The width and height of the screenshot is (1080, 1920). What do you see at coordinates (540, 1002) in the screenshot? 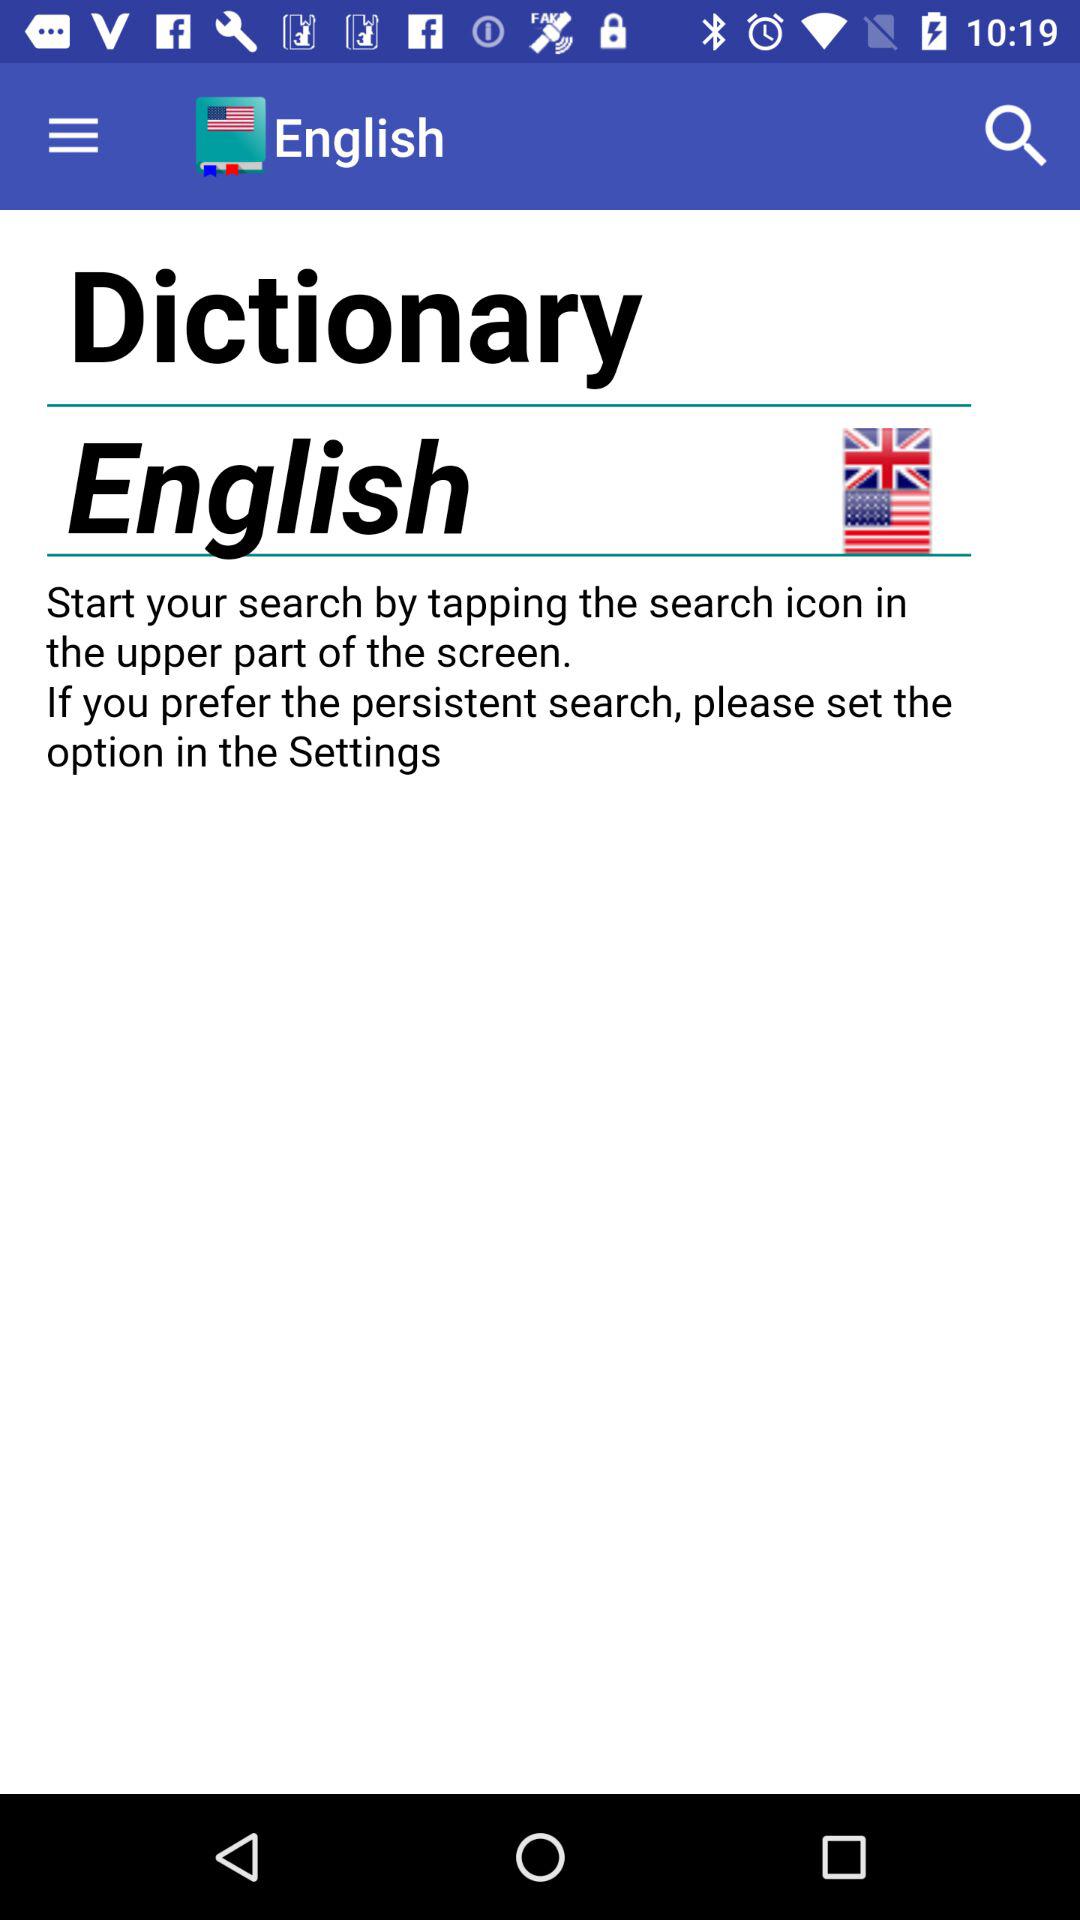
I see `for dictionary option` at bounding box center [540, 1002].